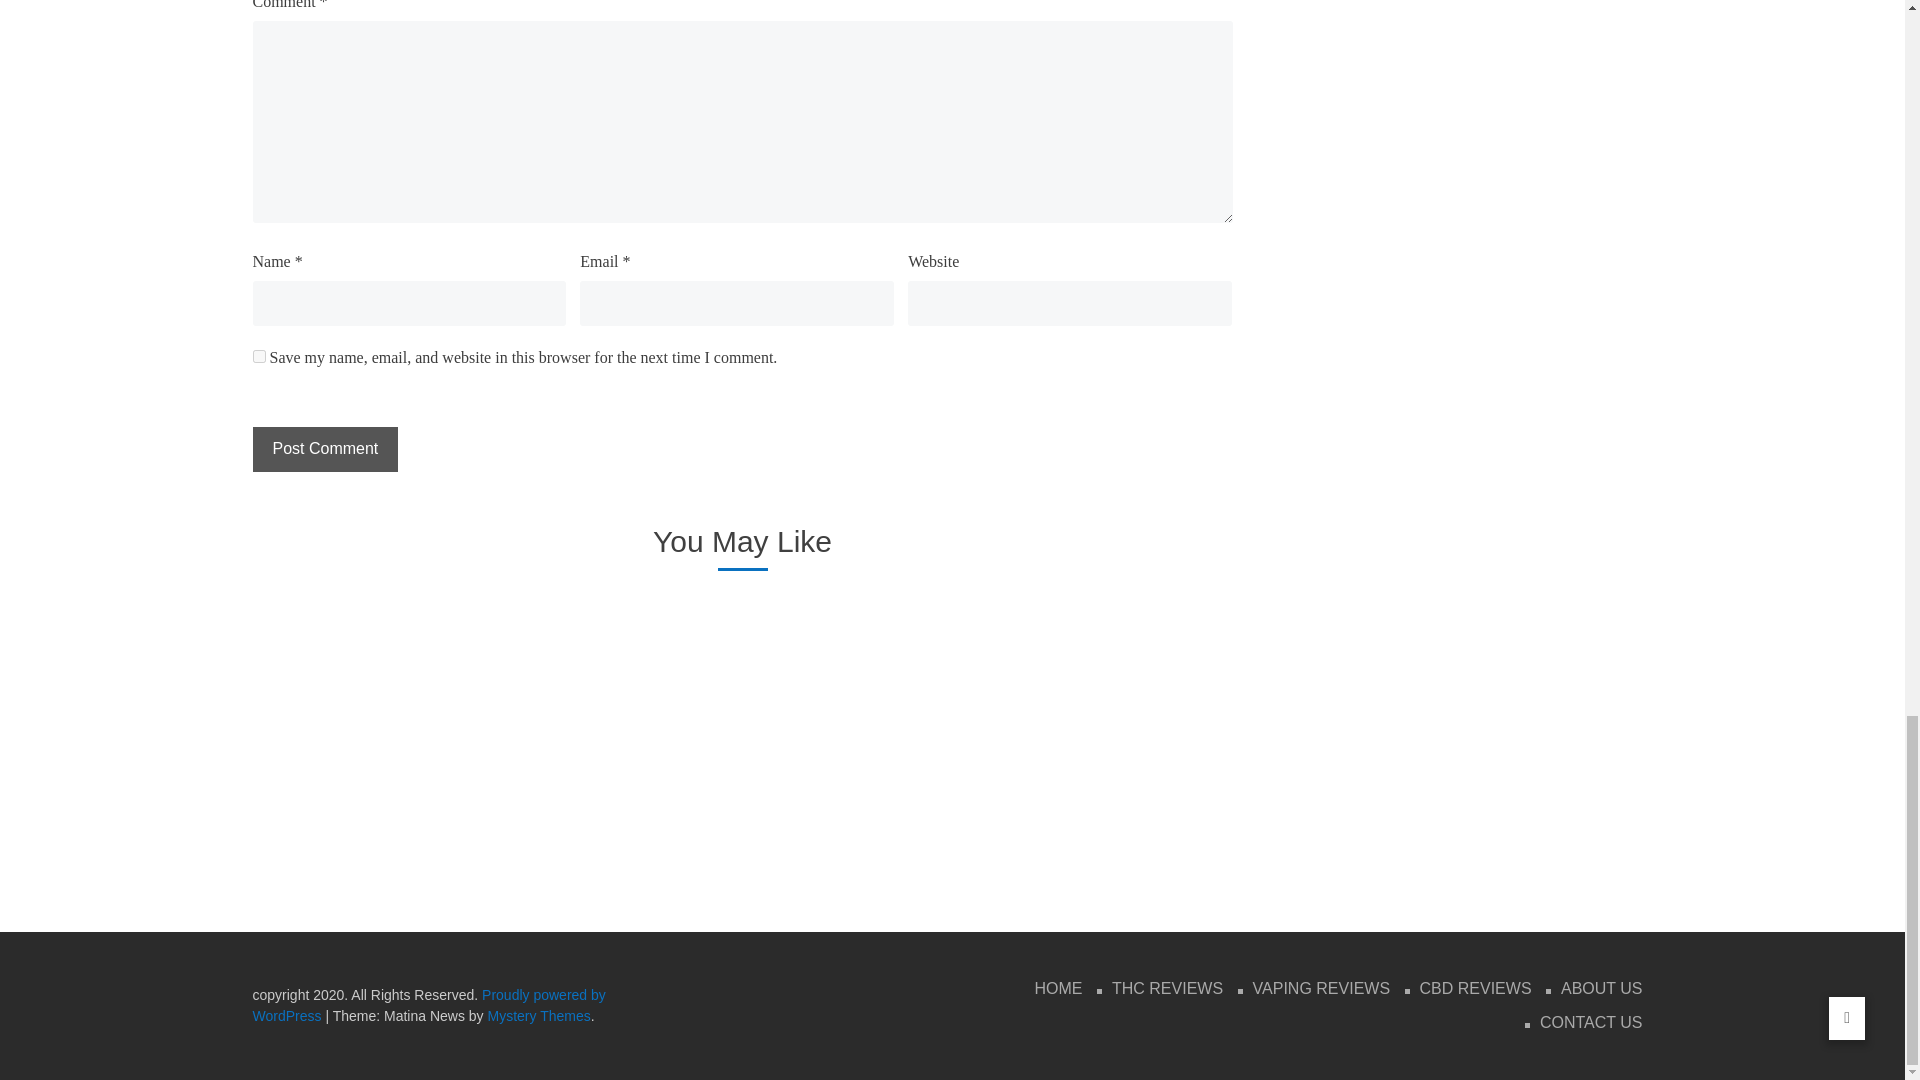 The width and height of the screenshot is (1920, 1080). Describe the element at coordinates (324, 448) in the screenshot. I see `Post Comment` at that location.